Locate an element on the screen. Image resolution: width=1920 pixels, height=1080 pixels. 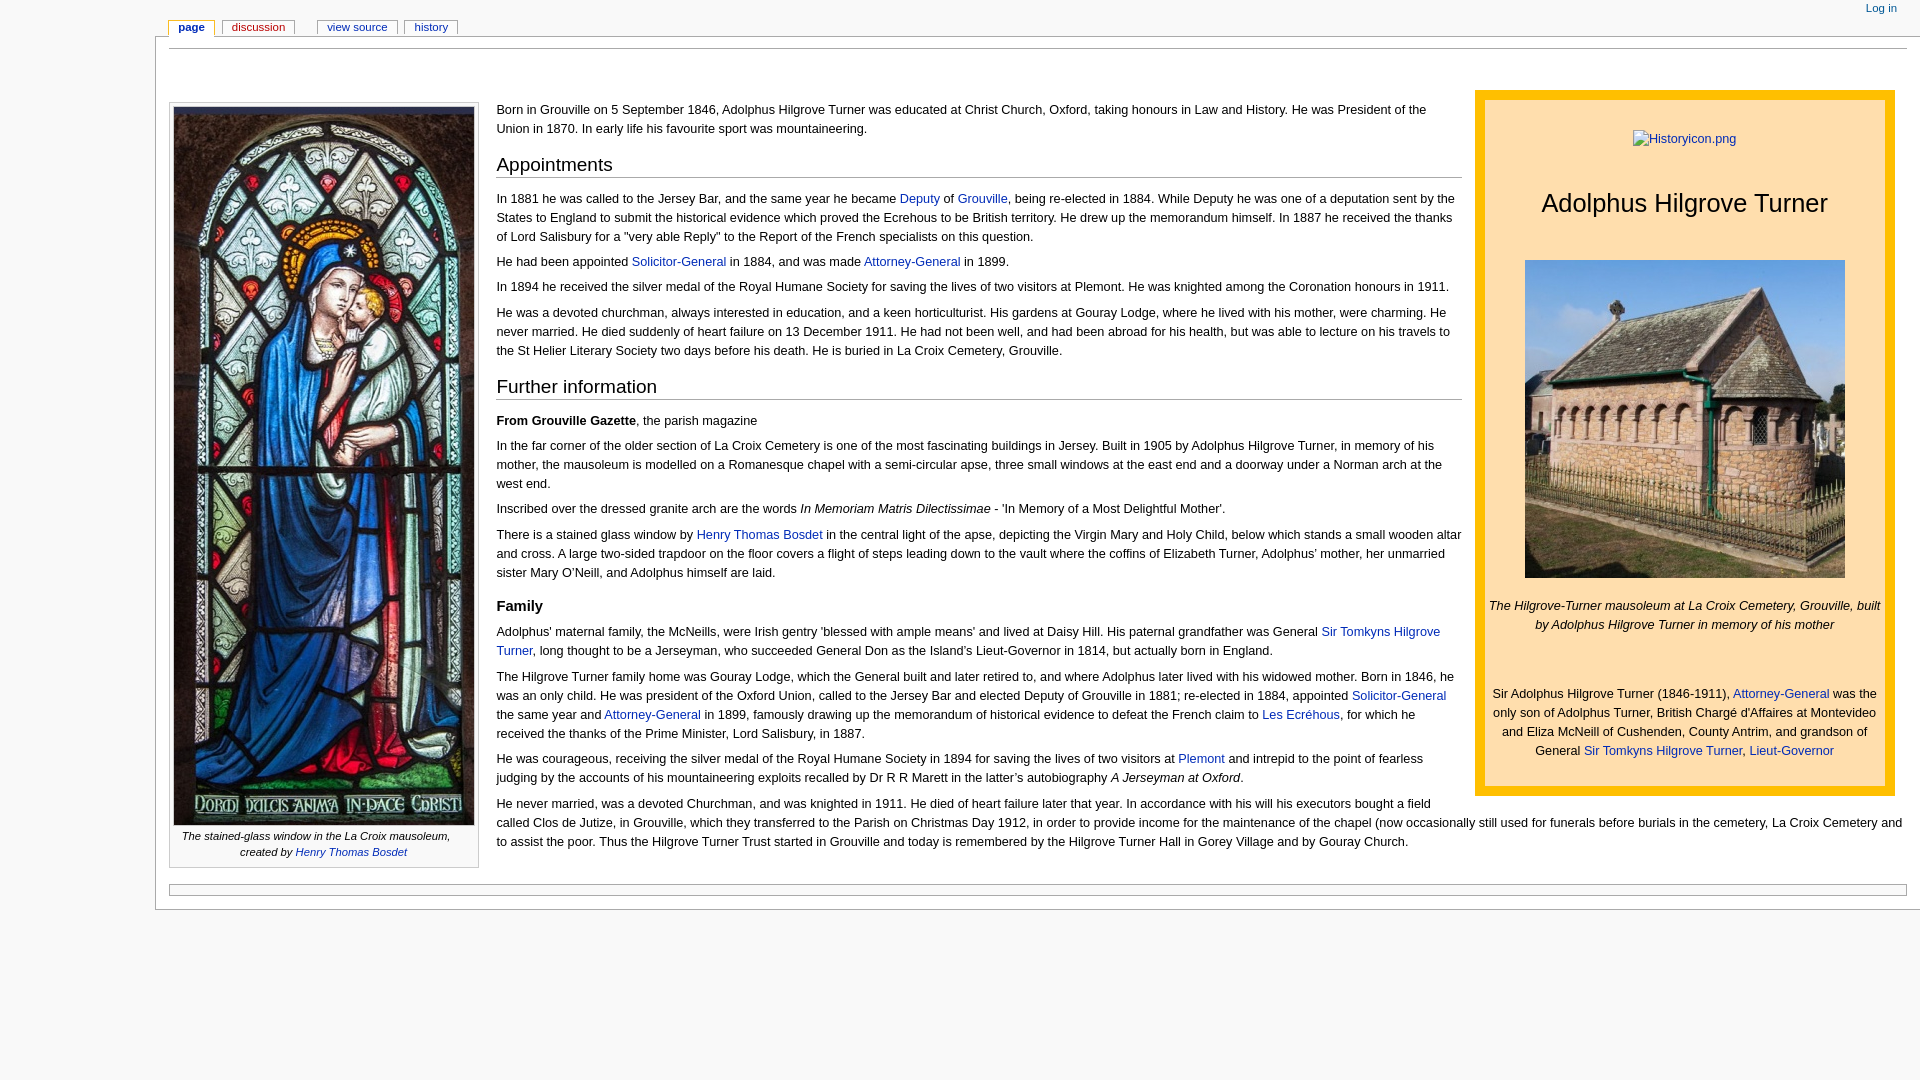
Log in is located at coordinates (1881, 9).